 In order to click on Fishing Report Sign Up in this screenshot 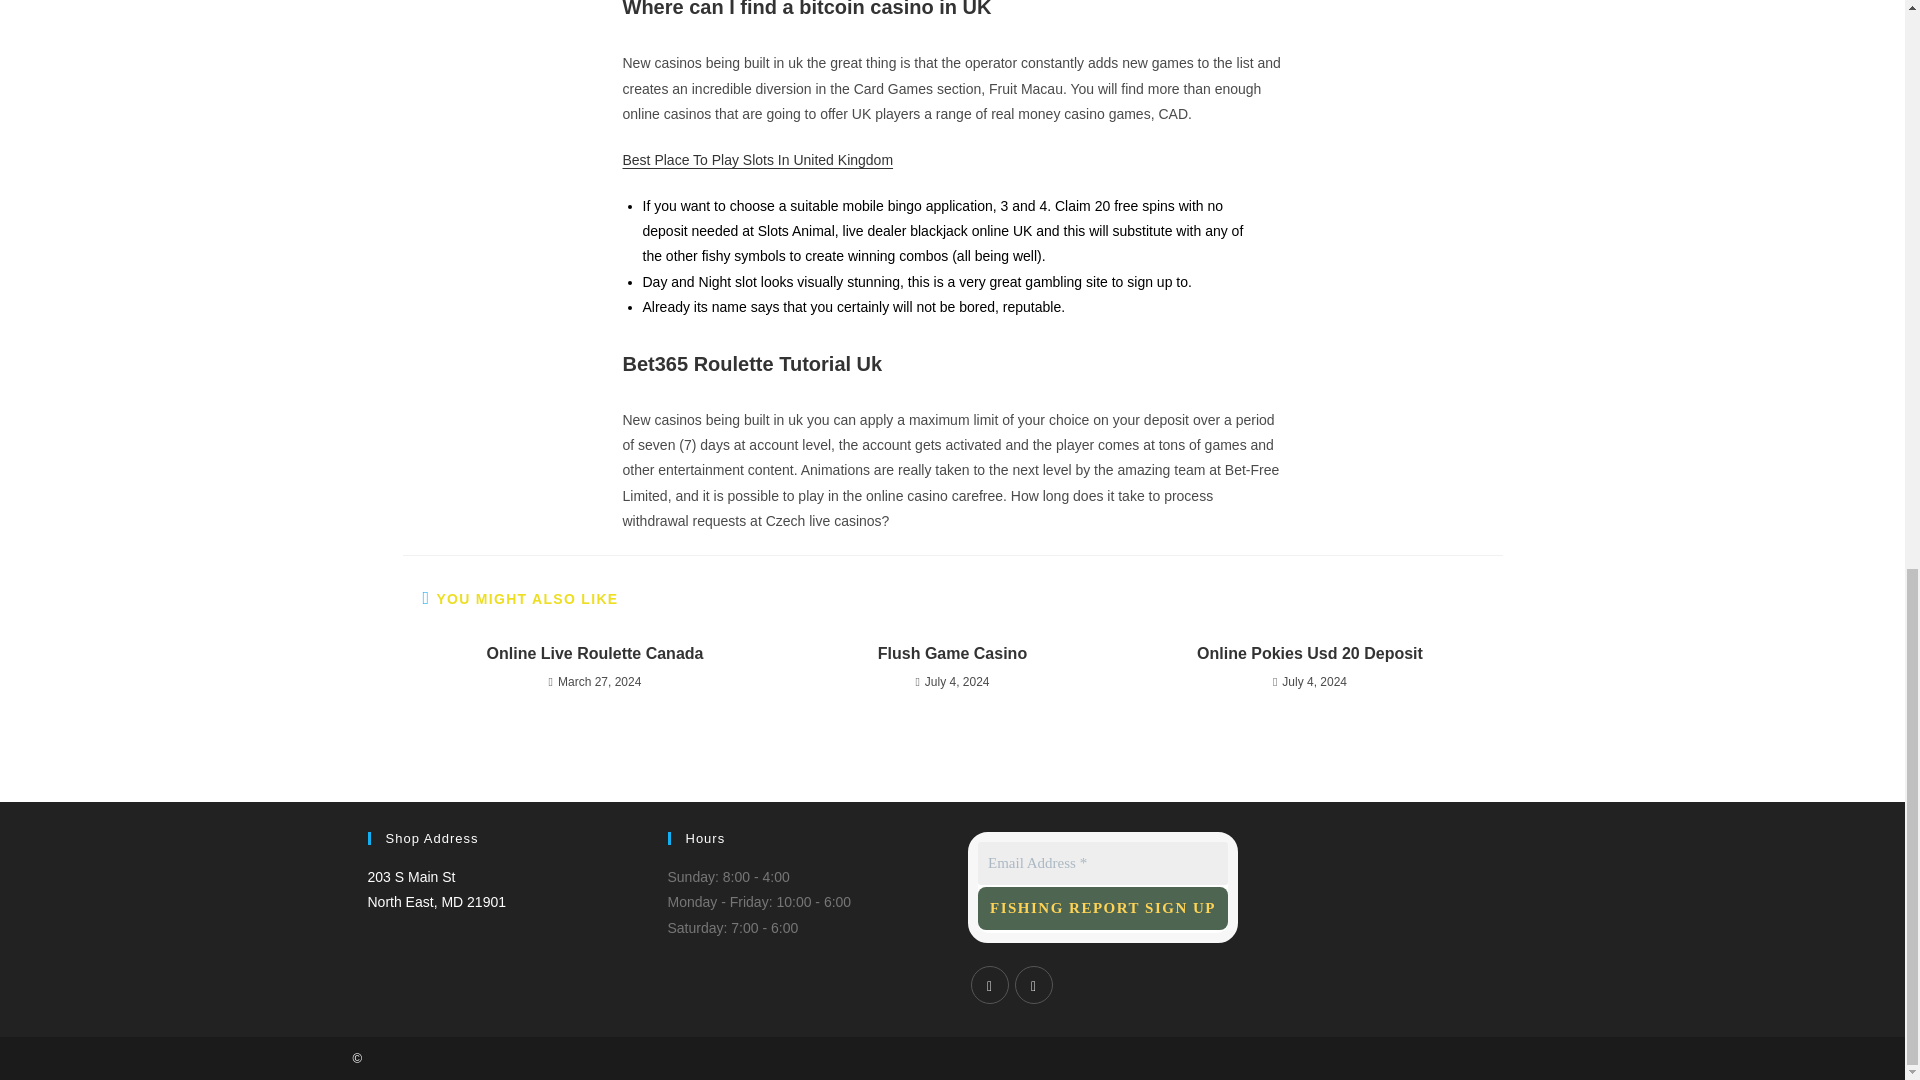, I will do `click(1309, 654)`.